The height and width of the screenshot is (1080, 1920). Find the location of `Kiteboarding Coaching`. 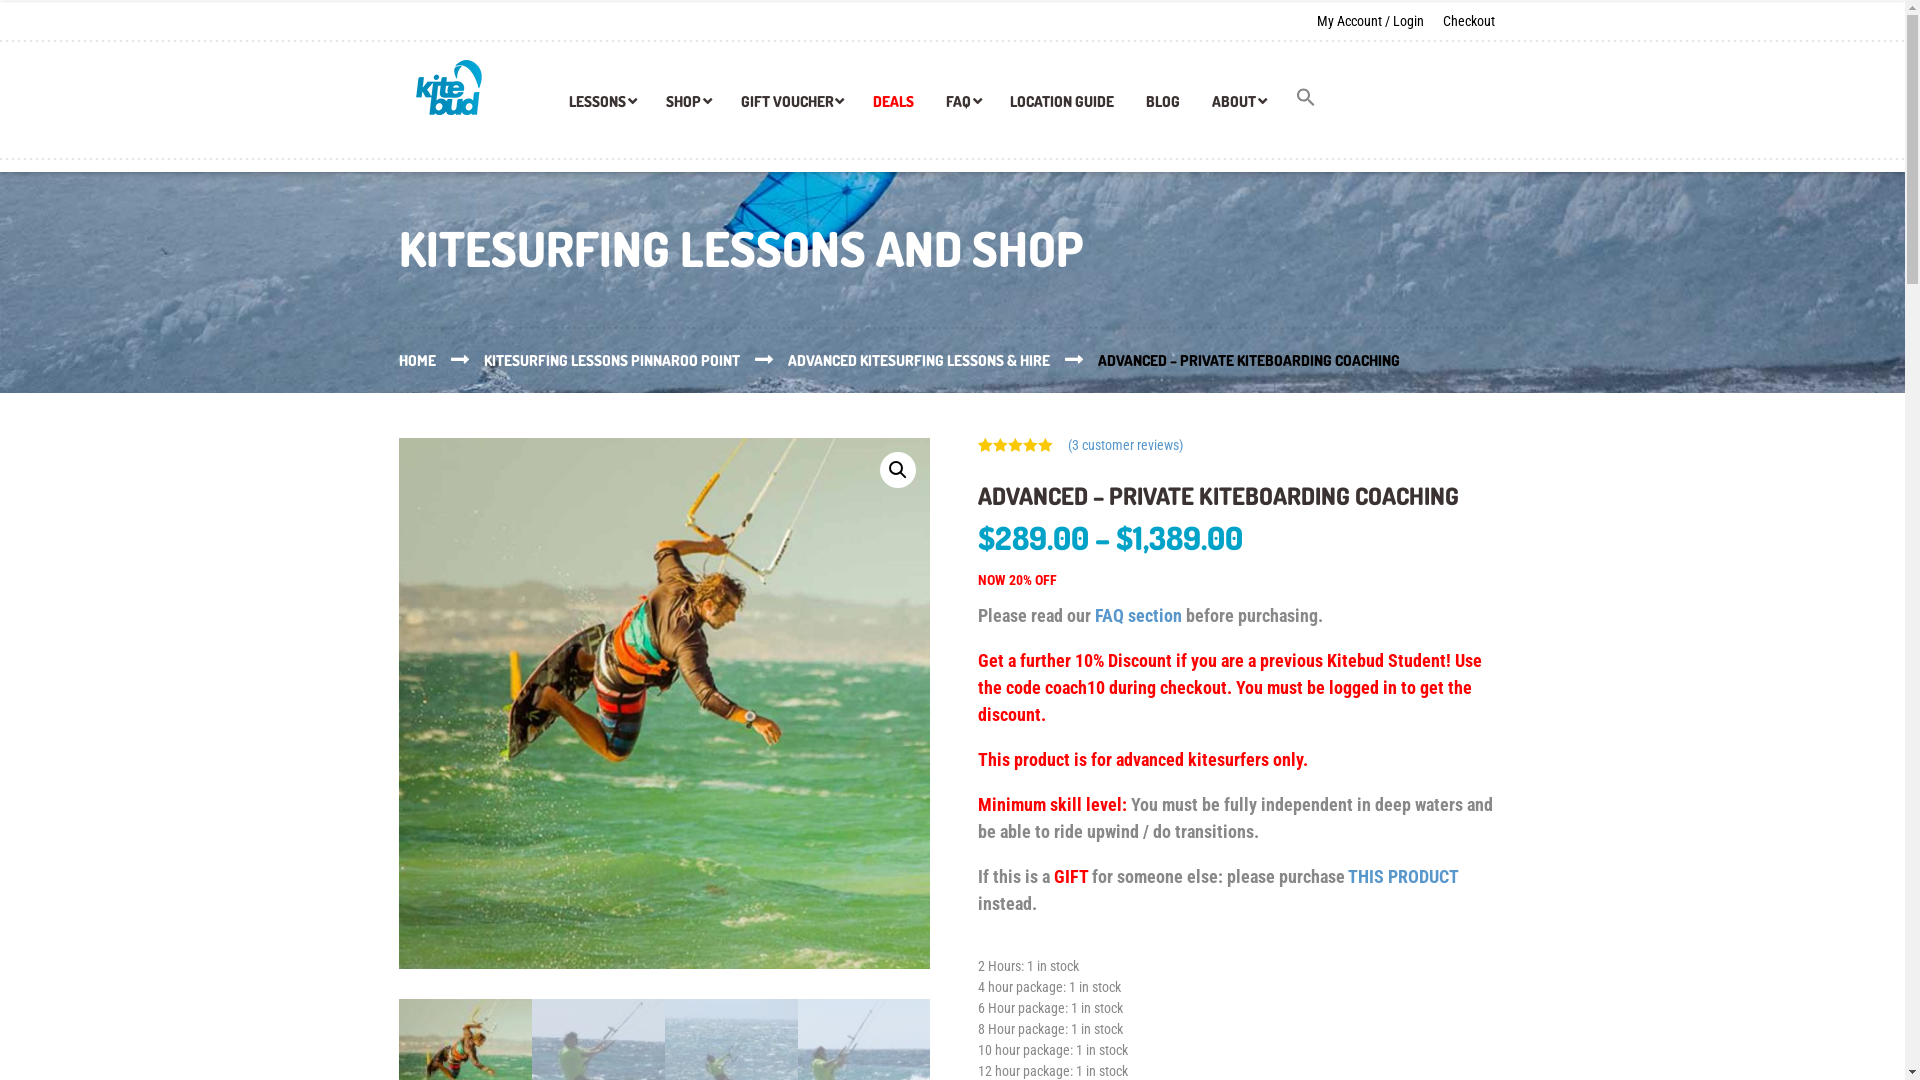

Kiteboarding Coaching is located at coordinates (664, 704).